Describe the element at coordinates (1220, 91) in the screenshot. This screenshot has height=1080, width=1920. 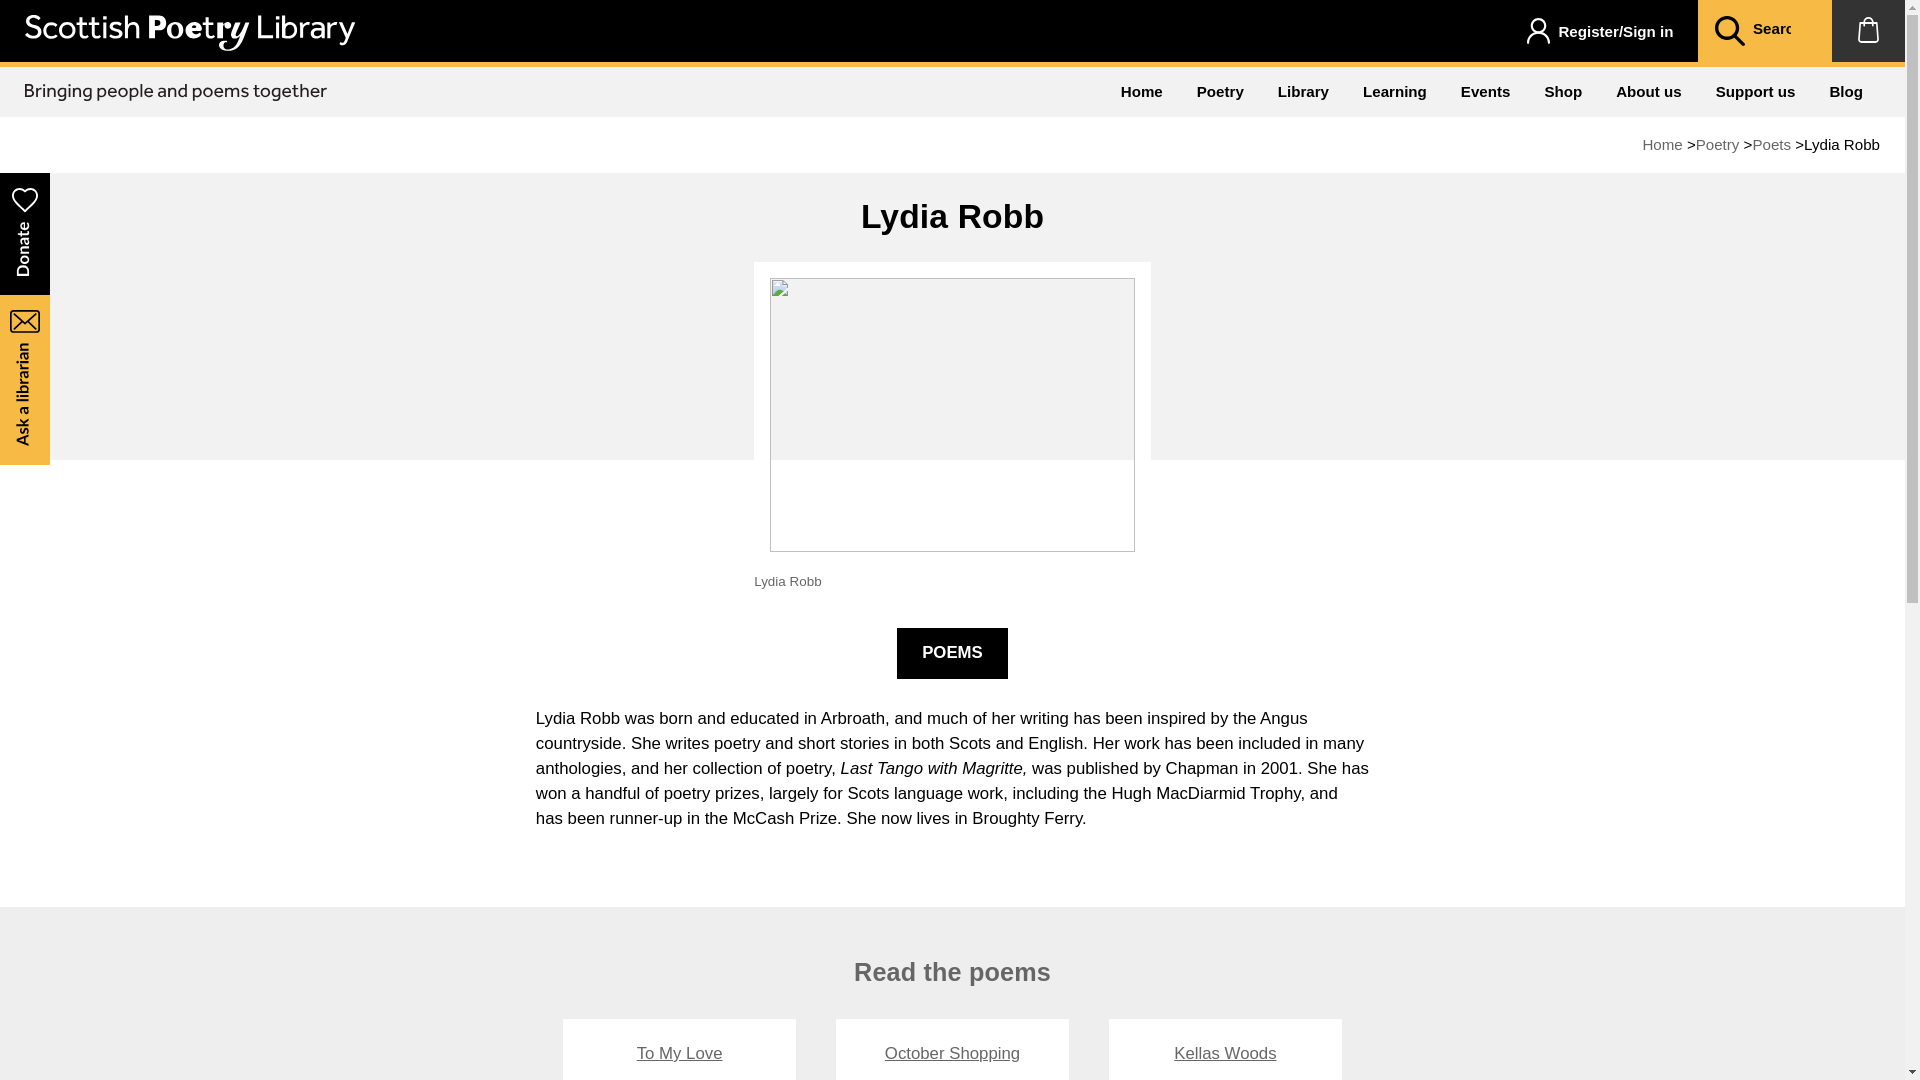
I see `Poetry` at that location.